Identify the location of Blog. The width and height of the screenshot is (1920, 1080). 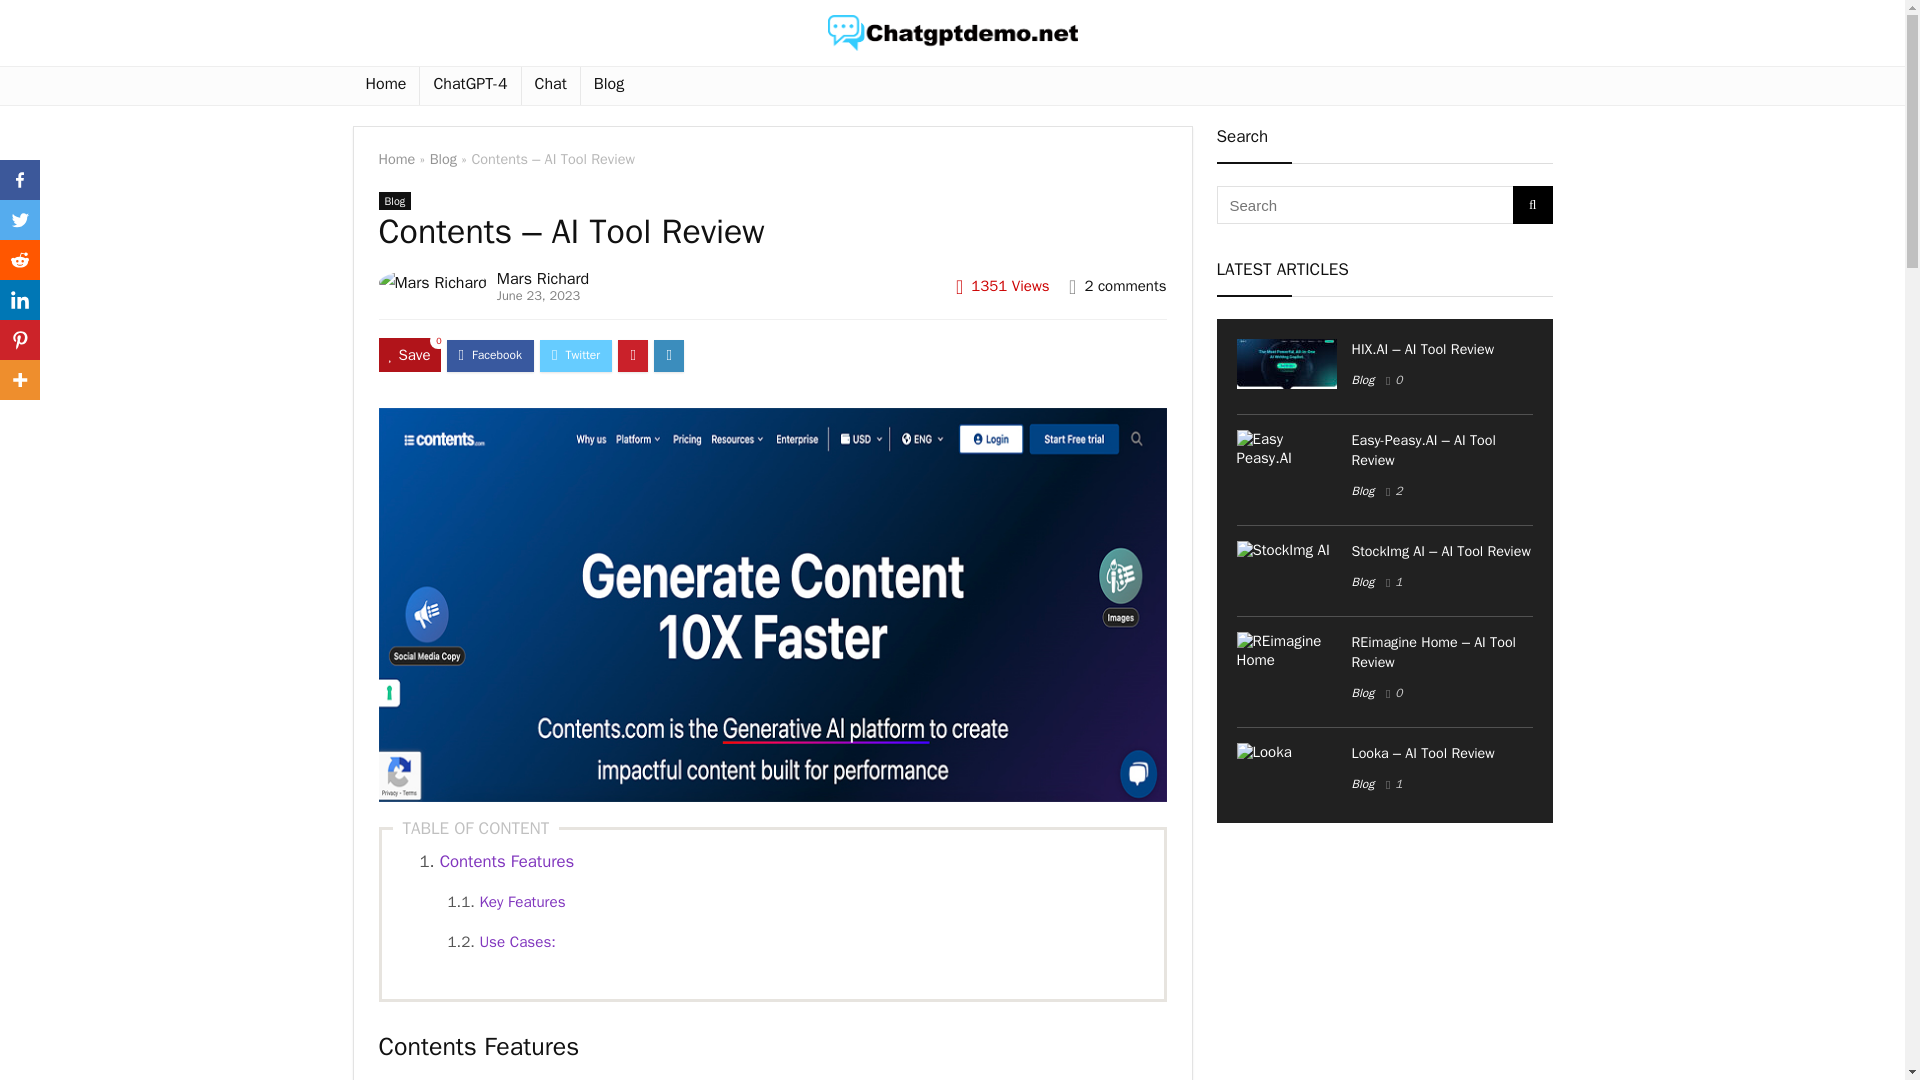
(394, 200).